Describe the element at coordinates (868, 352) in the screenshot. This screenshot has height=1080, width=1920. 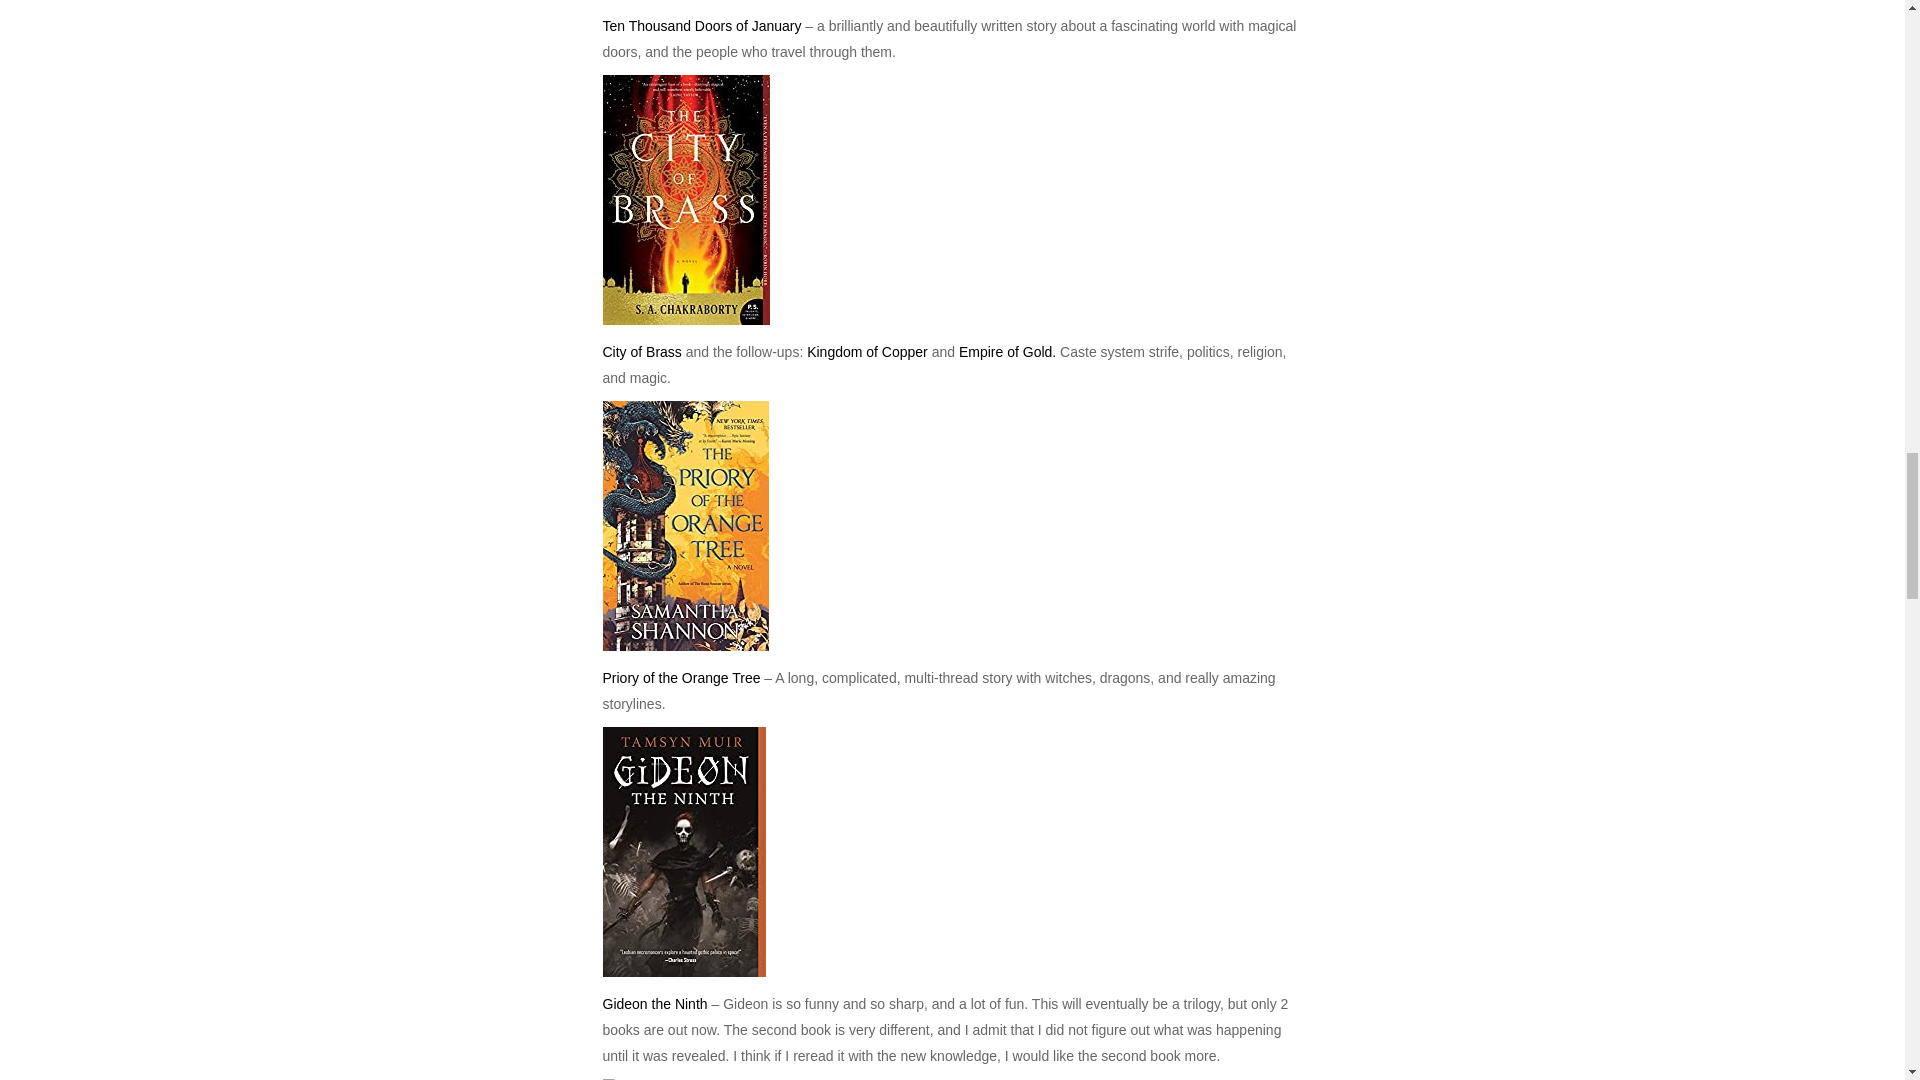
I see `Kingdom of Copper` at that location.